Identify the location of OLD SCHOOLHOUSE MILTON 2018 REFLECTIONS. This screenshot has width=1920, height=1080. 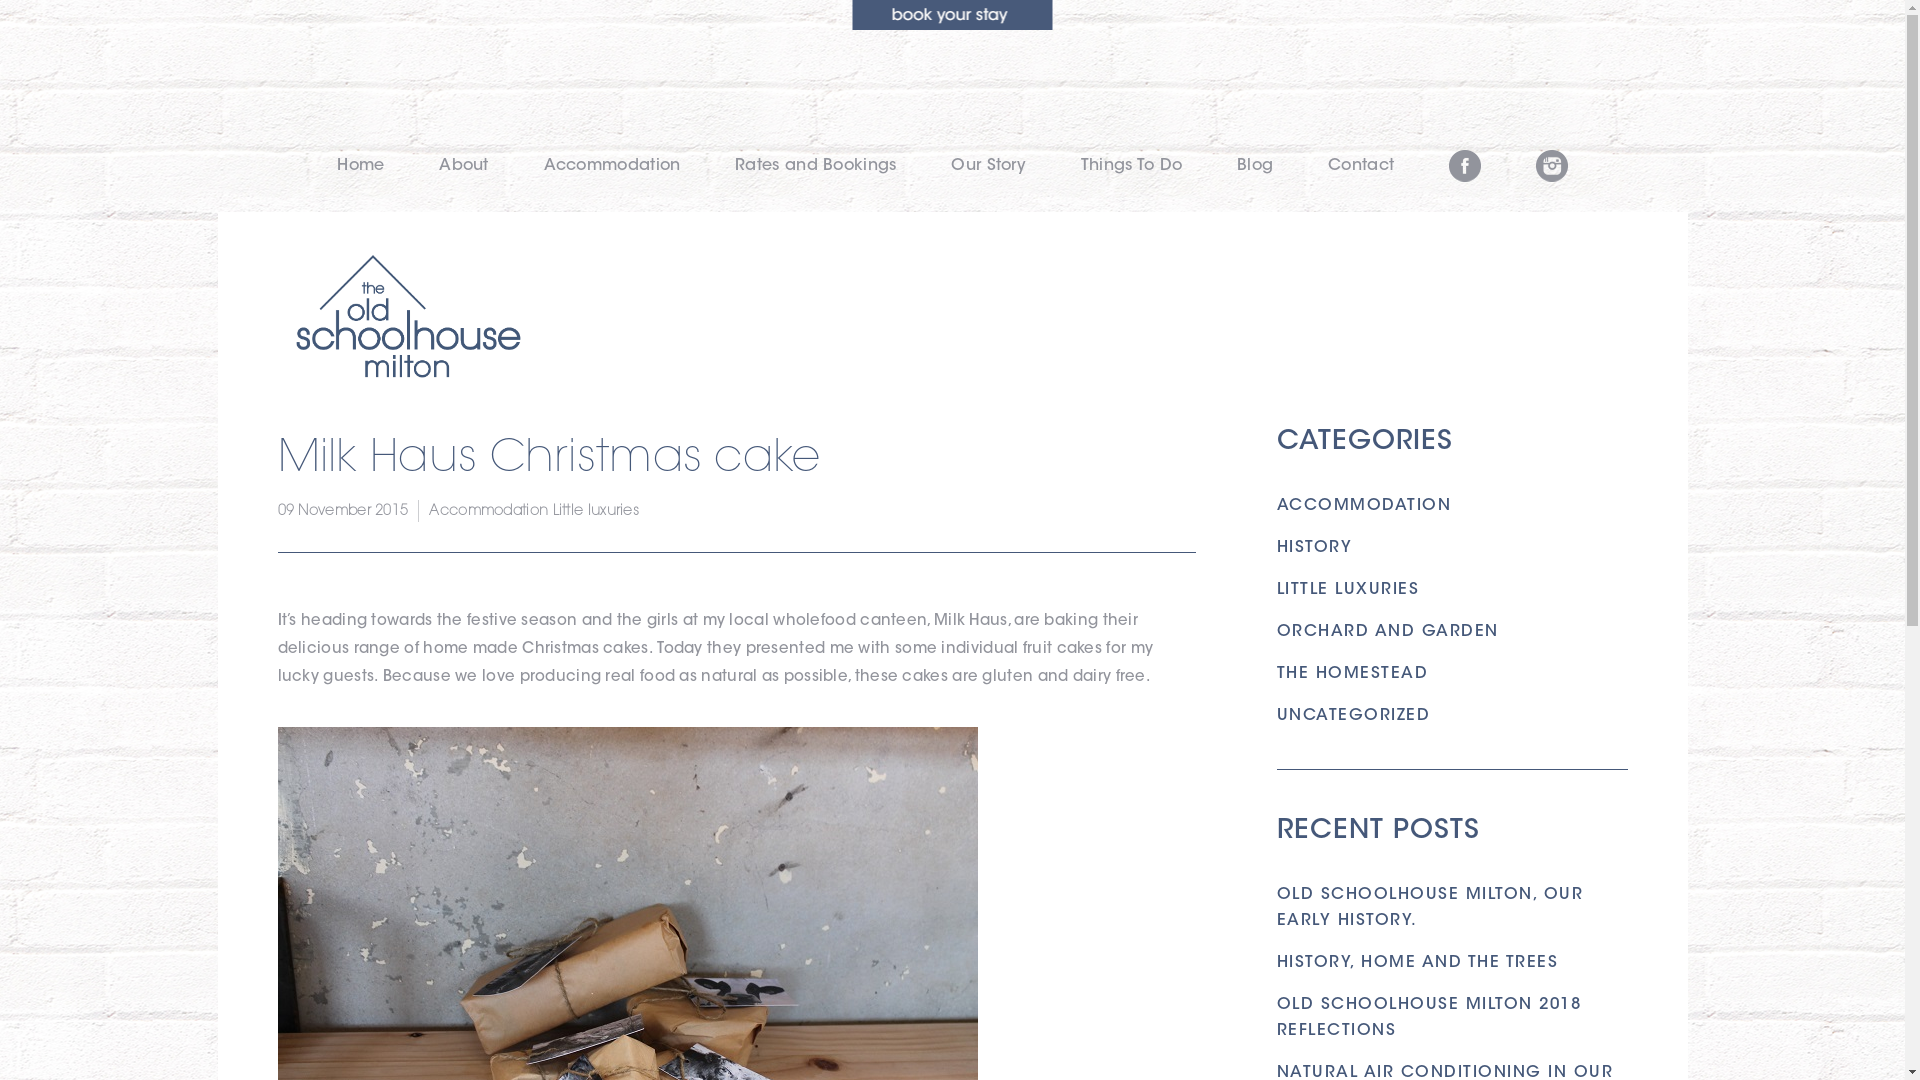
(1428, 1018).